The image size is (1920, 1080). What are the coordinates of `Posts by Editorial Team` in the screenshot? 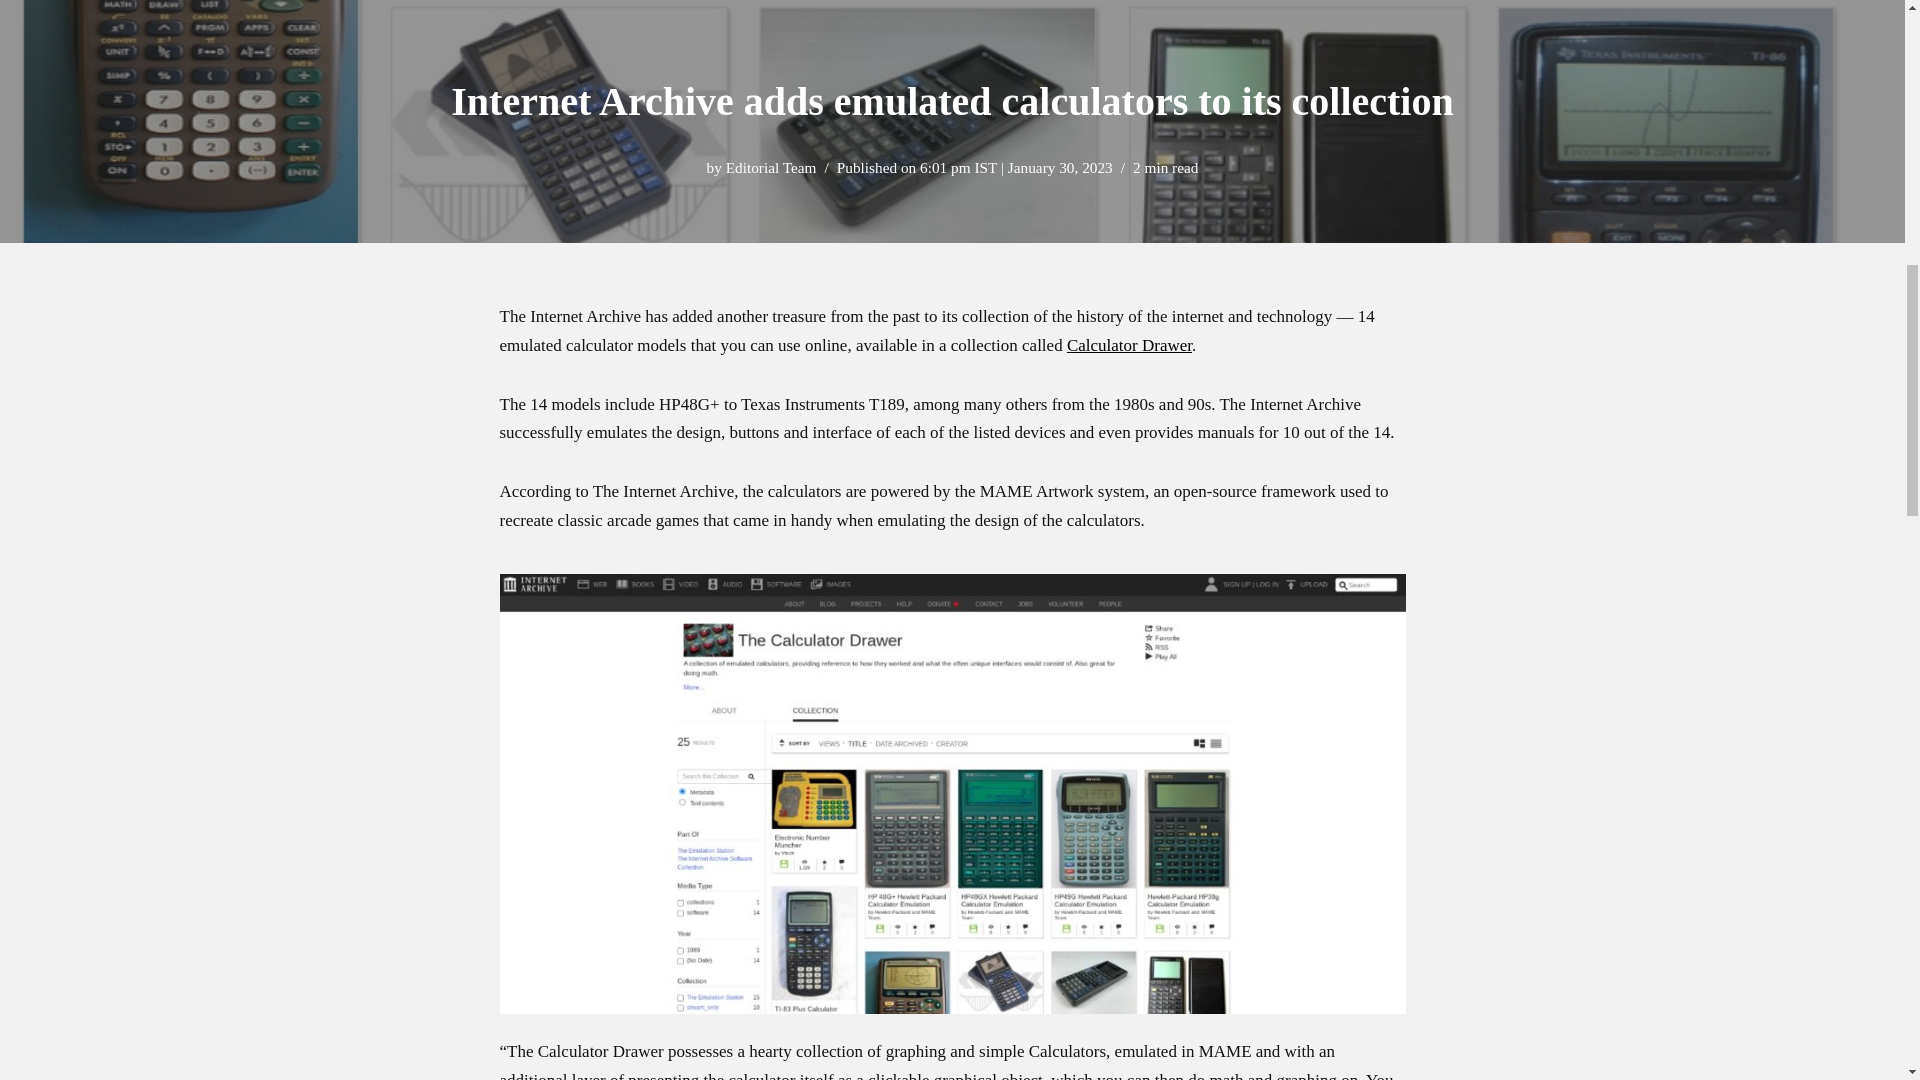 It's located at (771, 167).